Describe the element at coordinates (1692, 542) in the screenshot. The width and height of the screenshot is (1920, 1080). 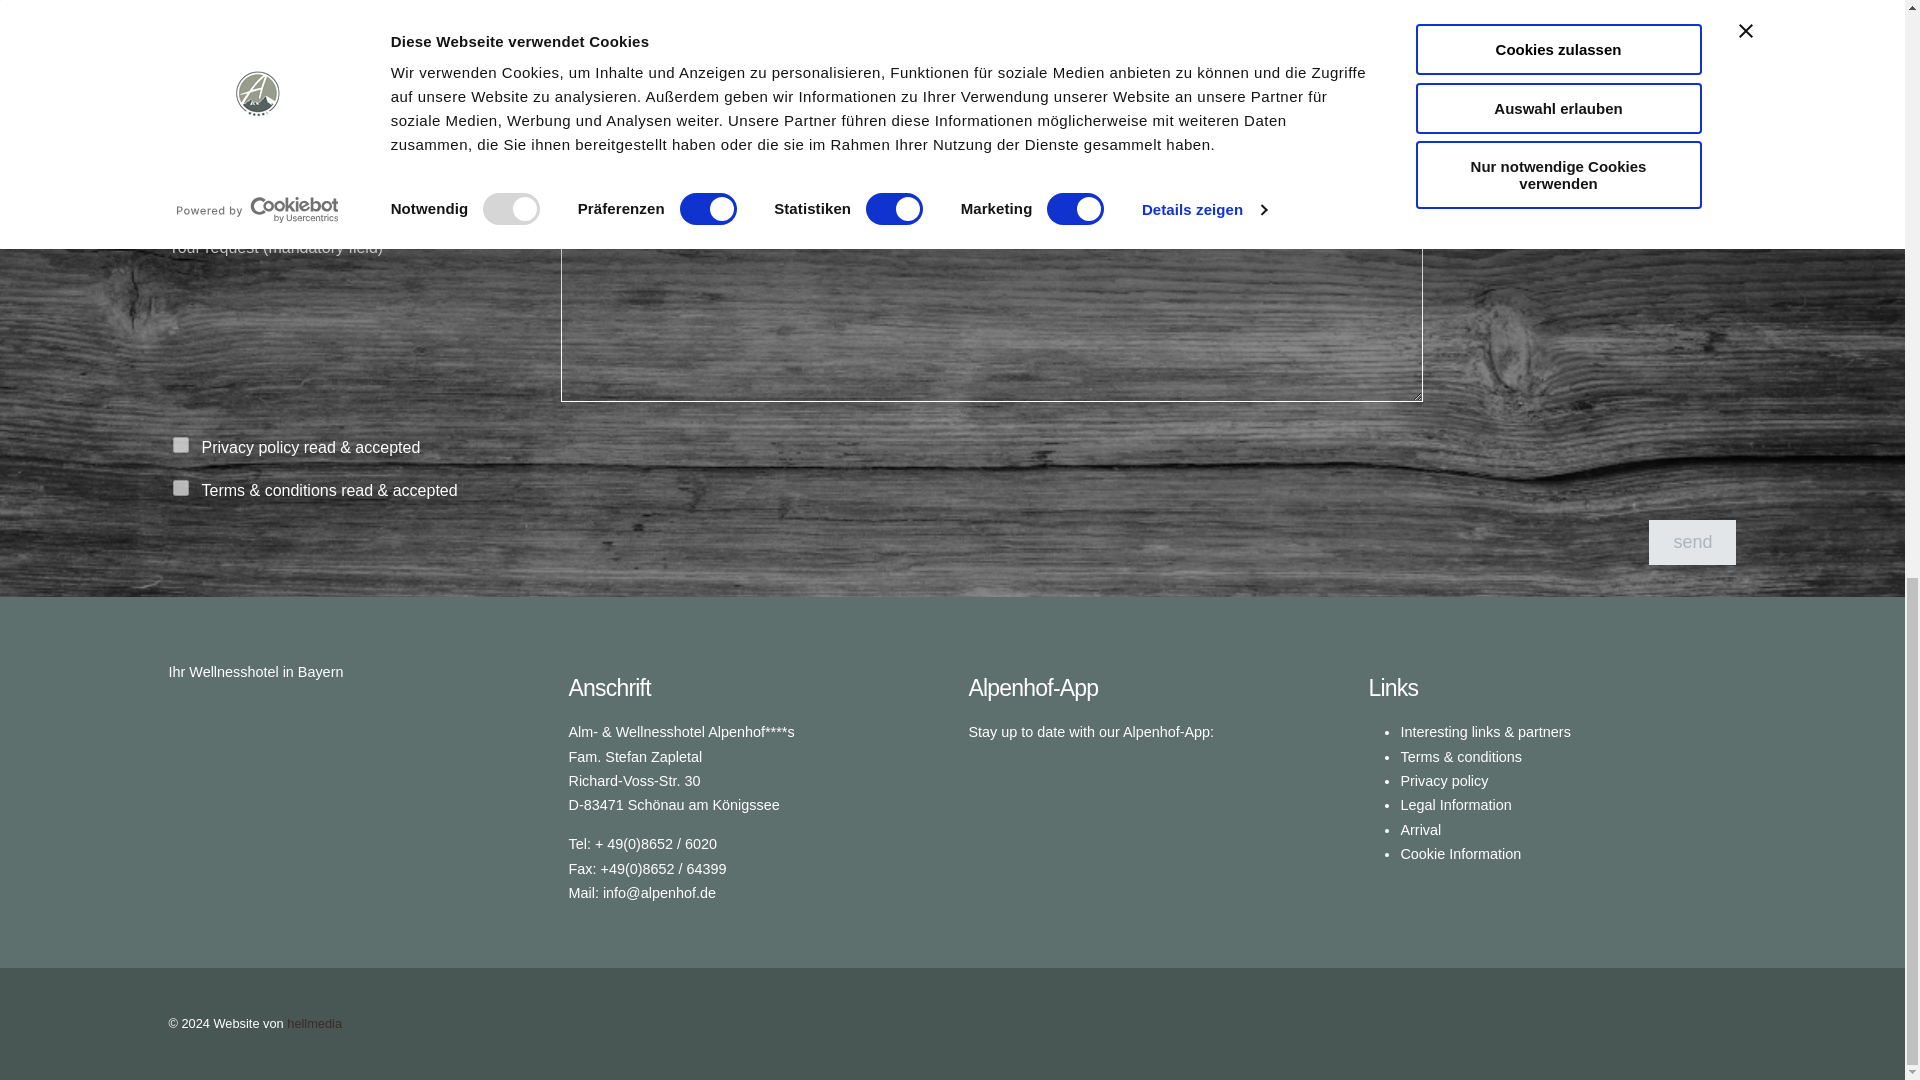
I see `send` at that location.